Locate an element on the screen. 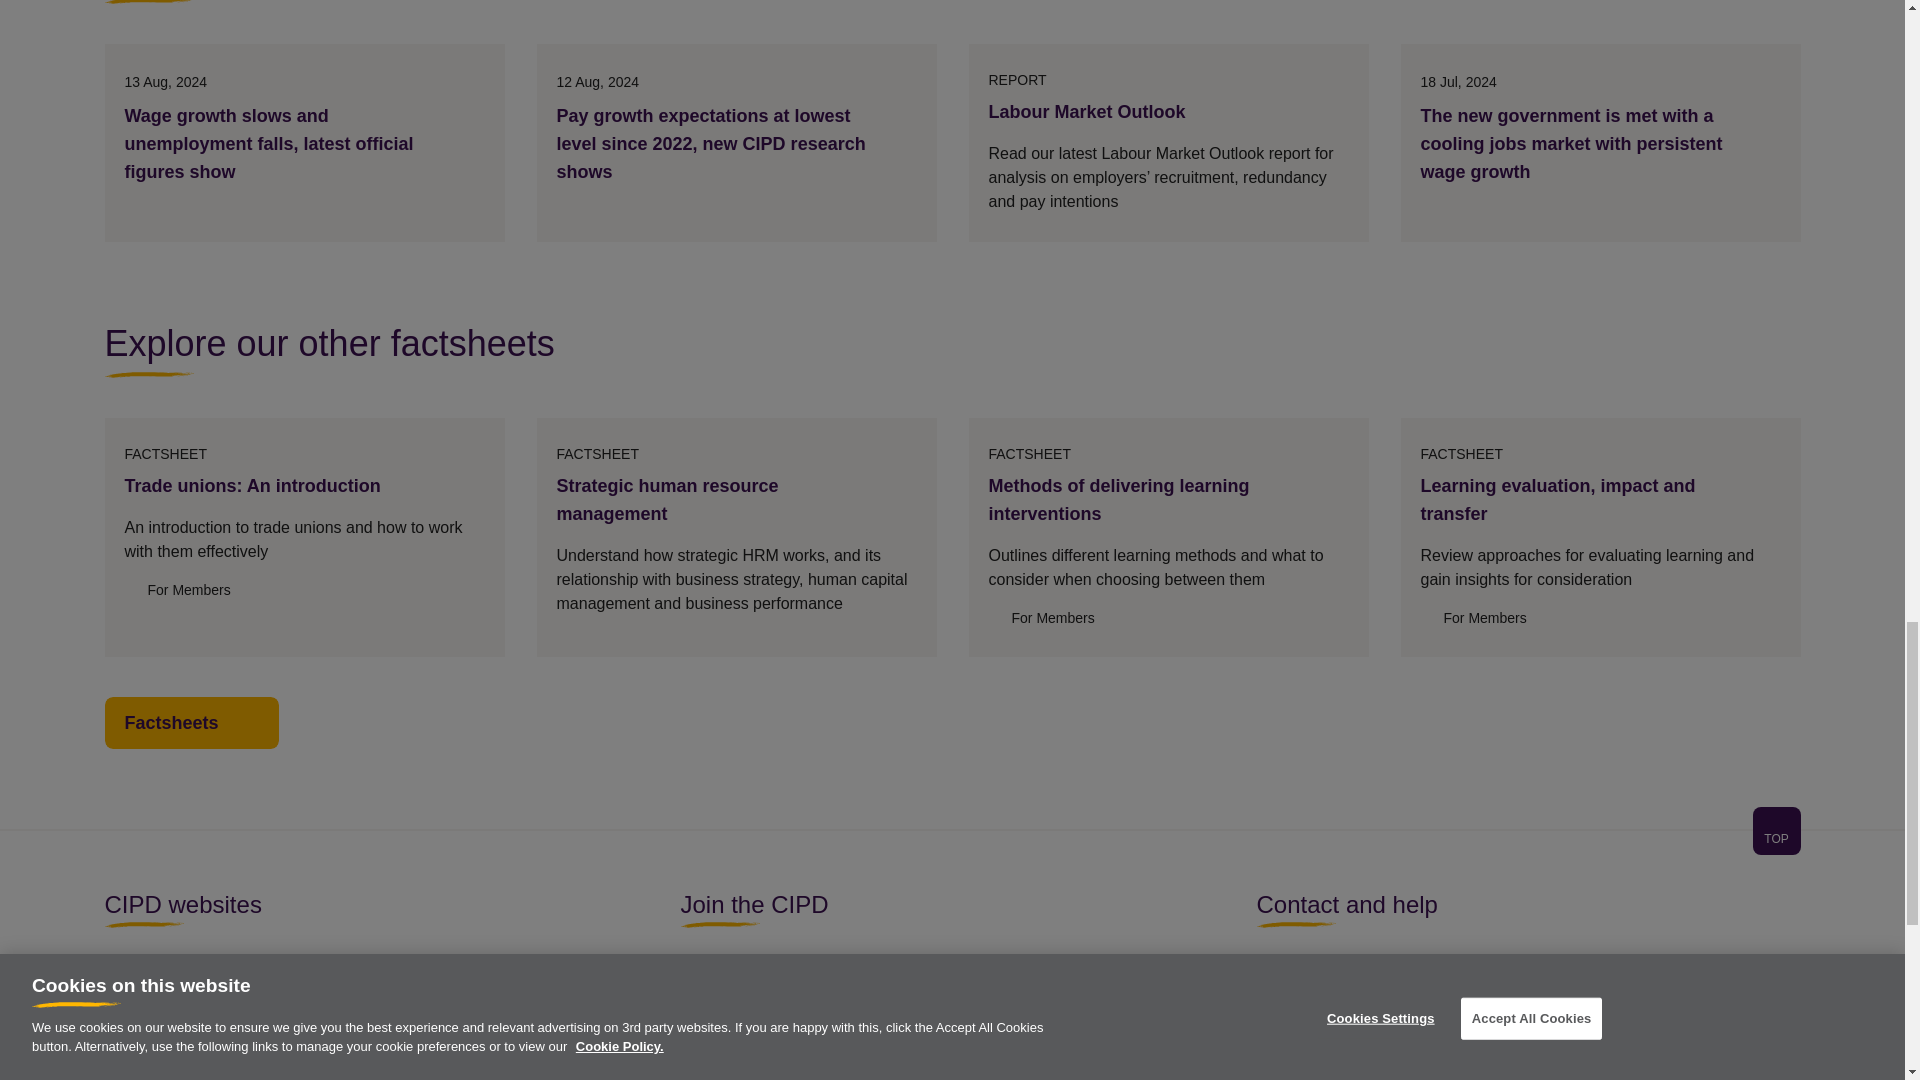 The width and height of the screenshot is (1920, 1080). TOP is located at coordinates (1776, 838).